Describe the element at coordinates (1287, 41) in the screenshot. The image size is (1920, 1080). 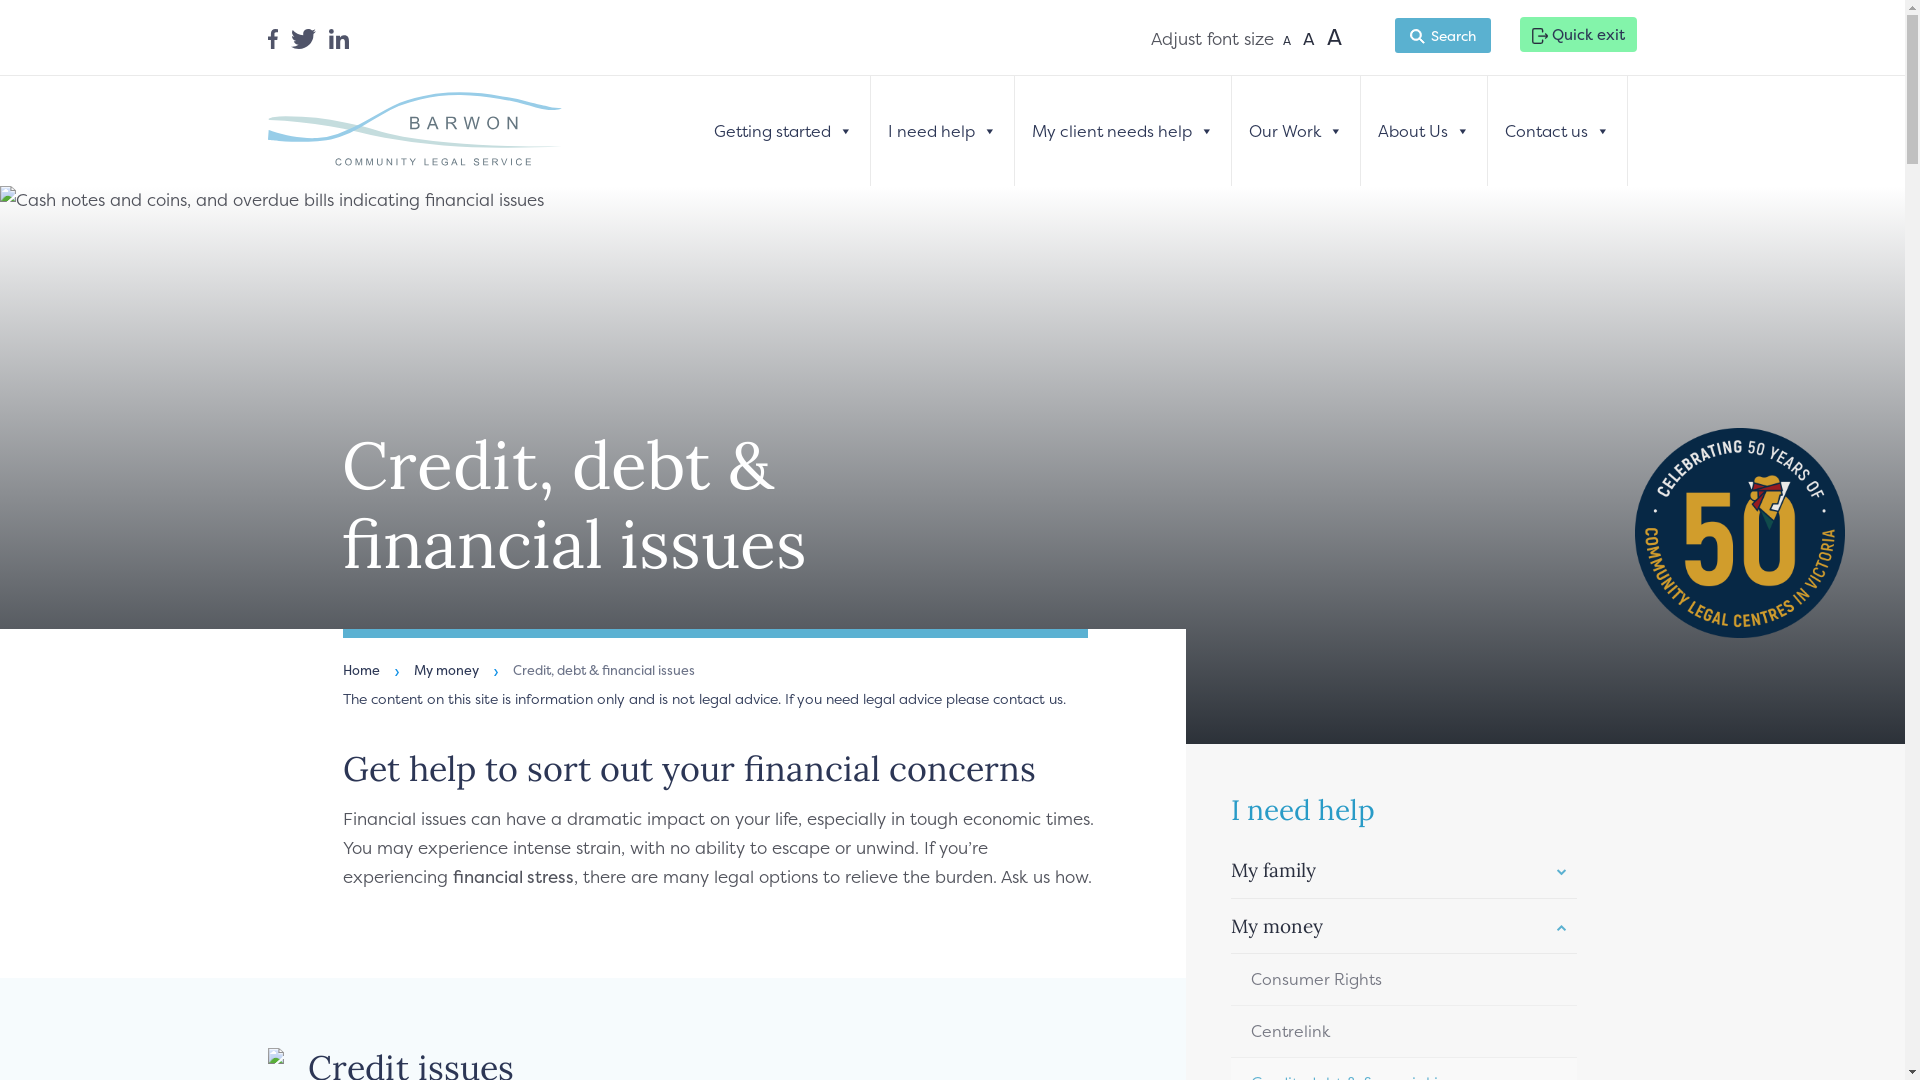
I see `A
Decrease font size.` at that location.